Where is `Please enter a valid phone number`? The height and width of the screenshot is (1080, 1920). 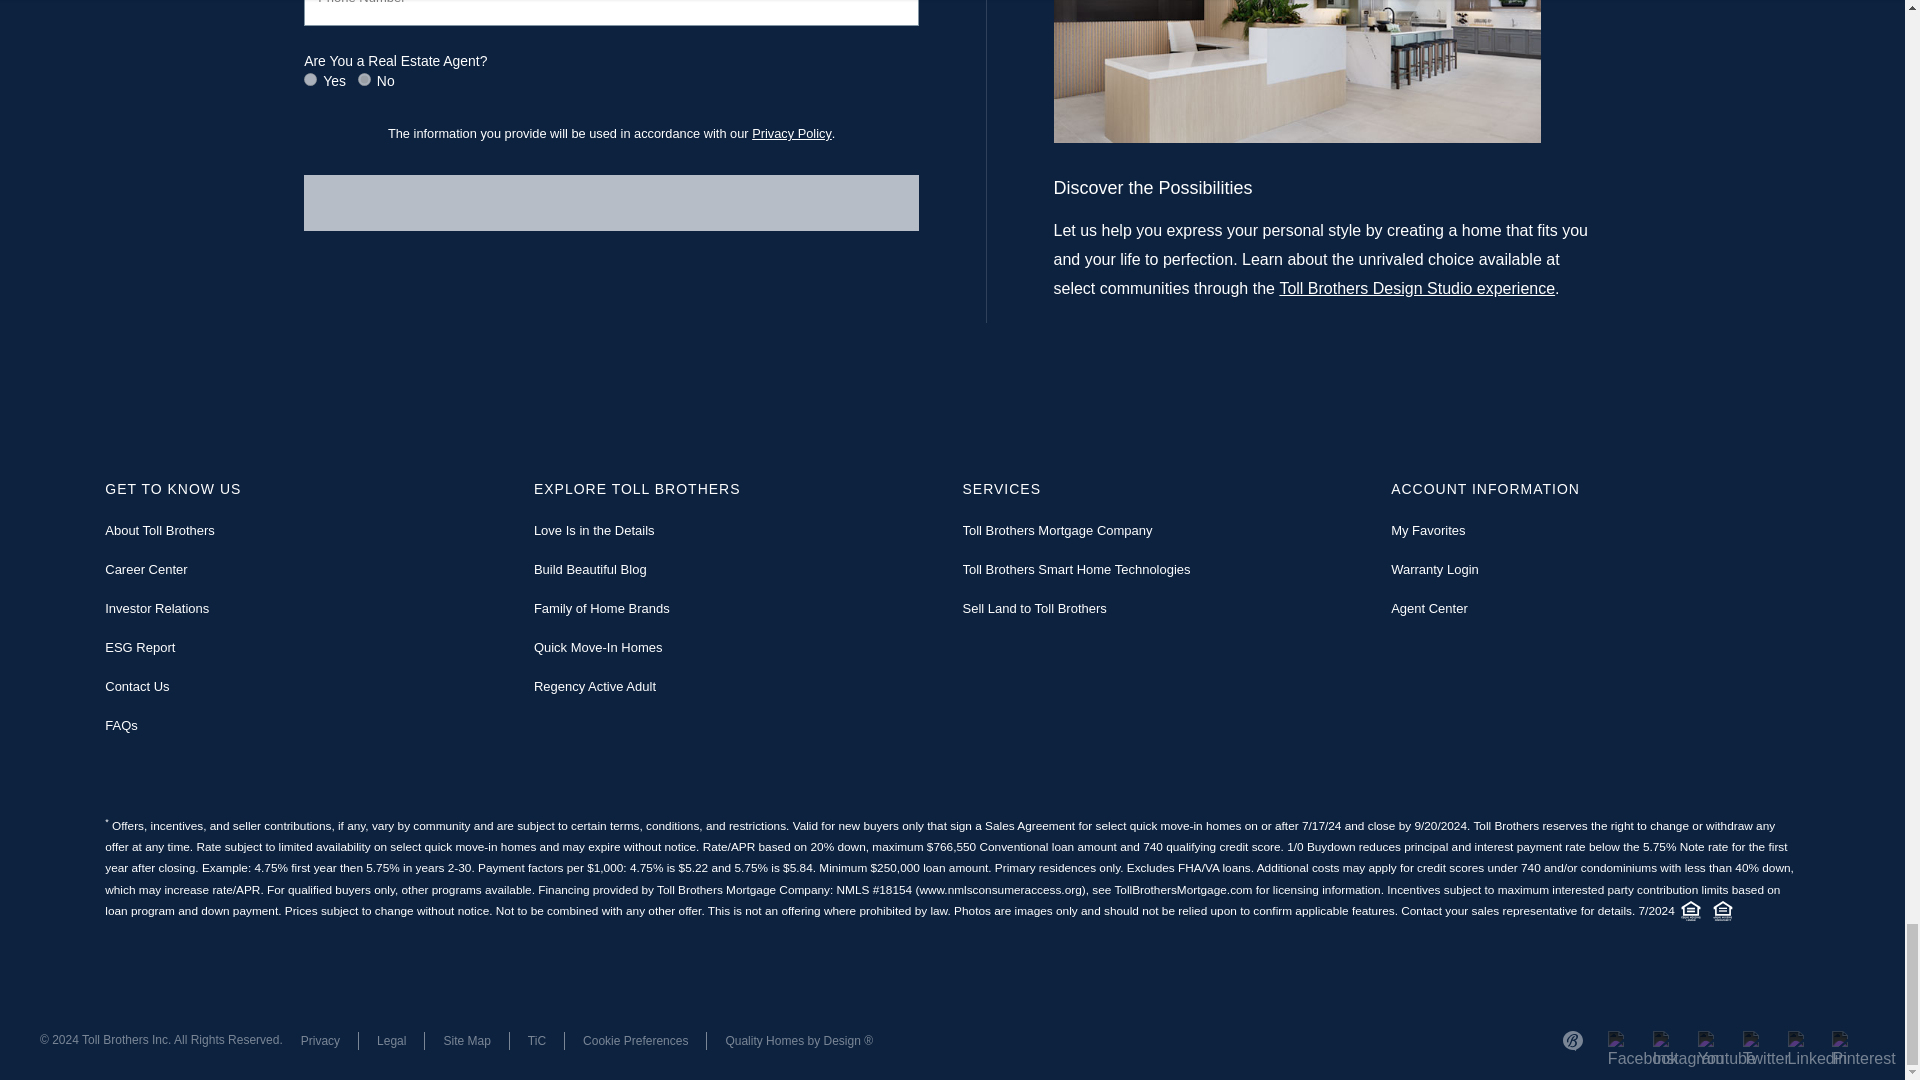
Please enter a valid phone number is located at coordinates (611, 12).